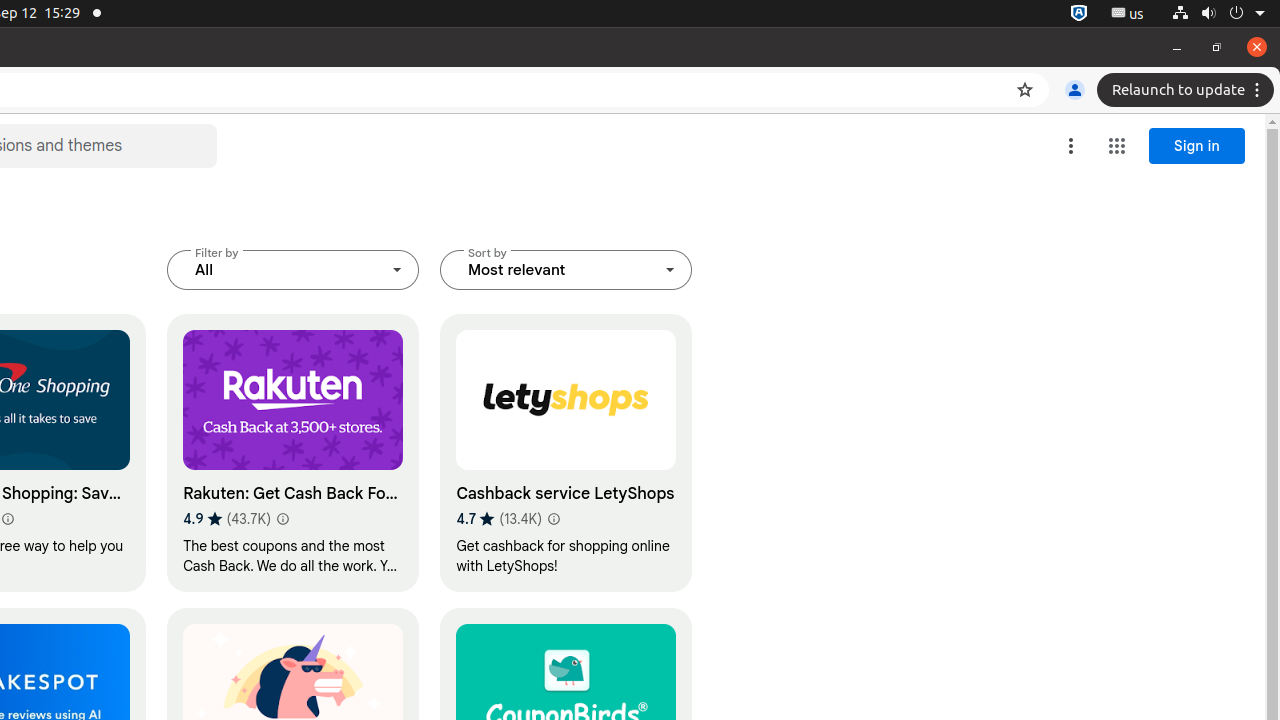 This screenshot has width=1280, height=720. I want to click on You, so click(1075, 90).